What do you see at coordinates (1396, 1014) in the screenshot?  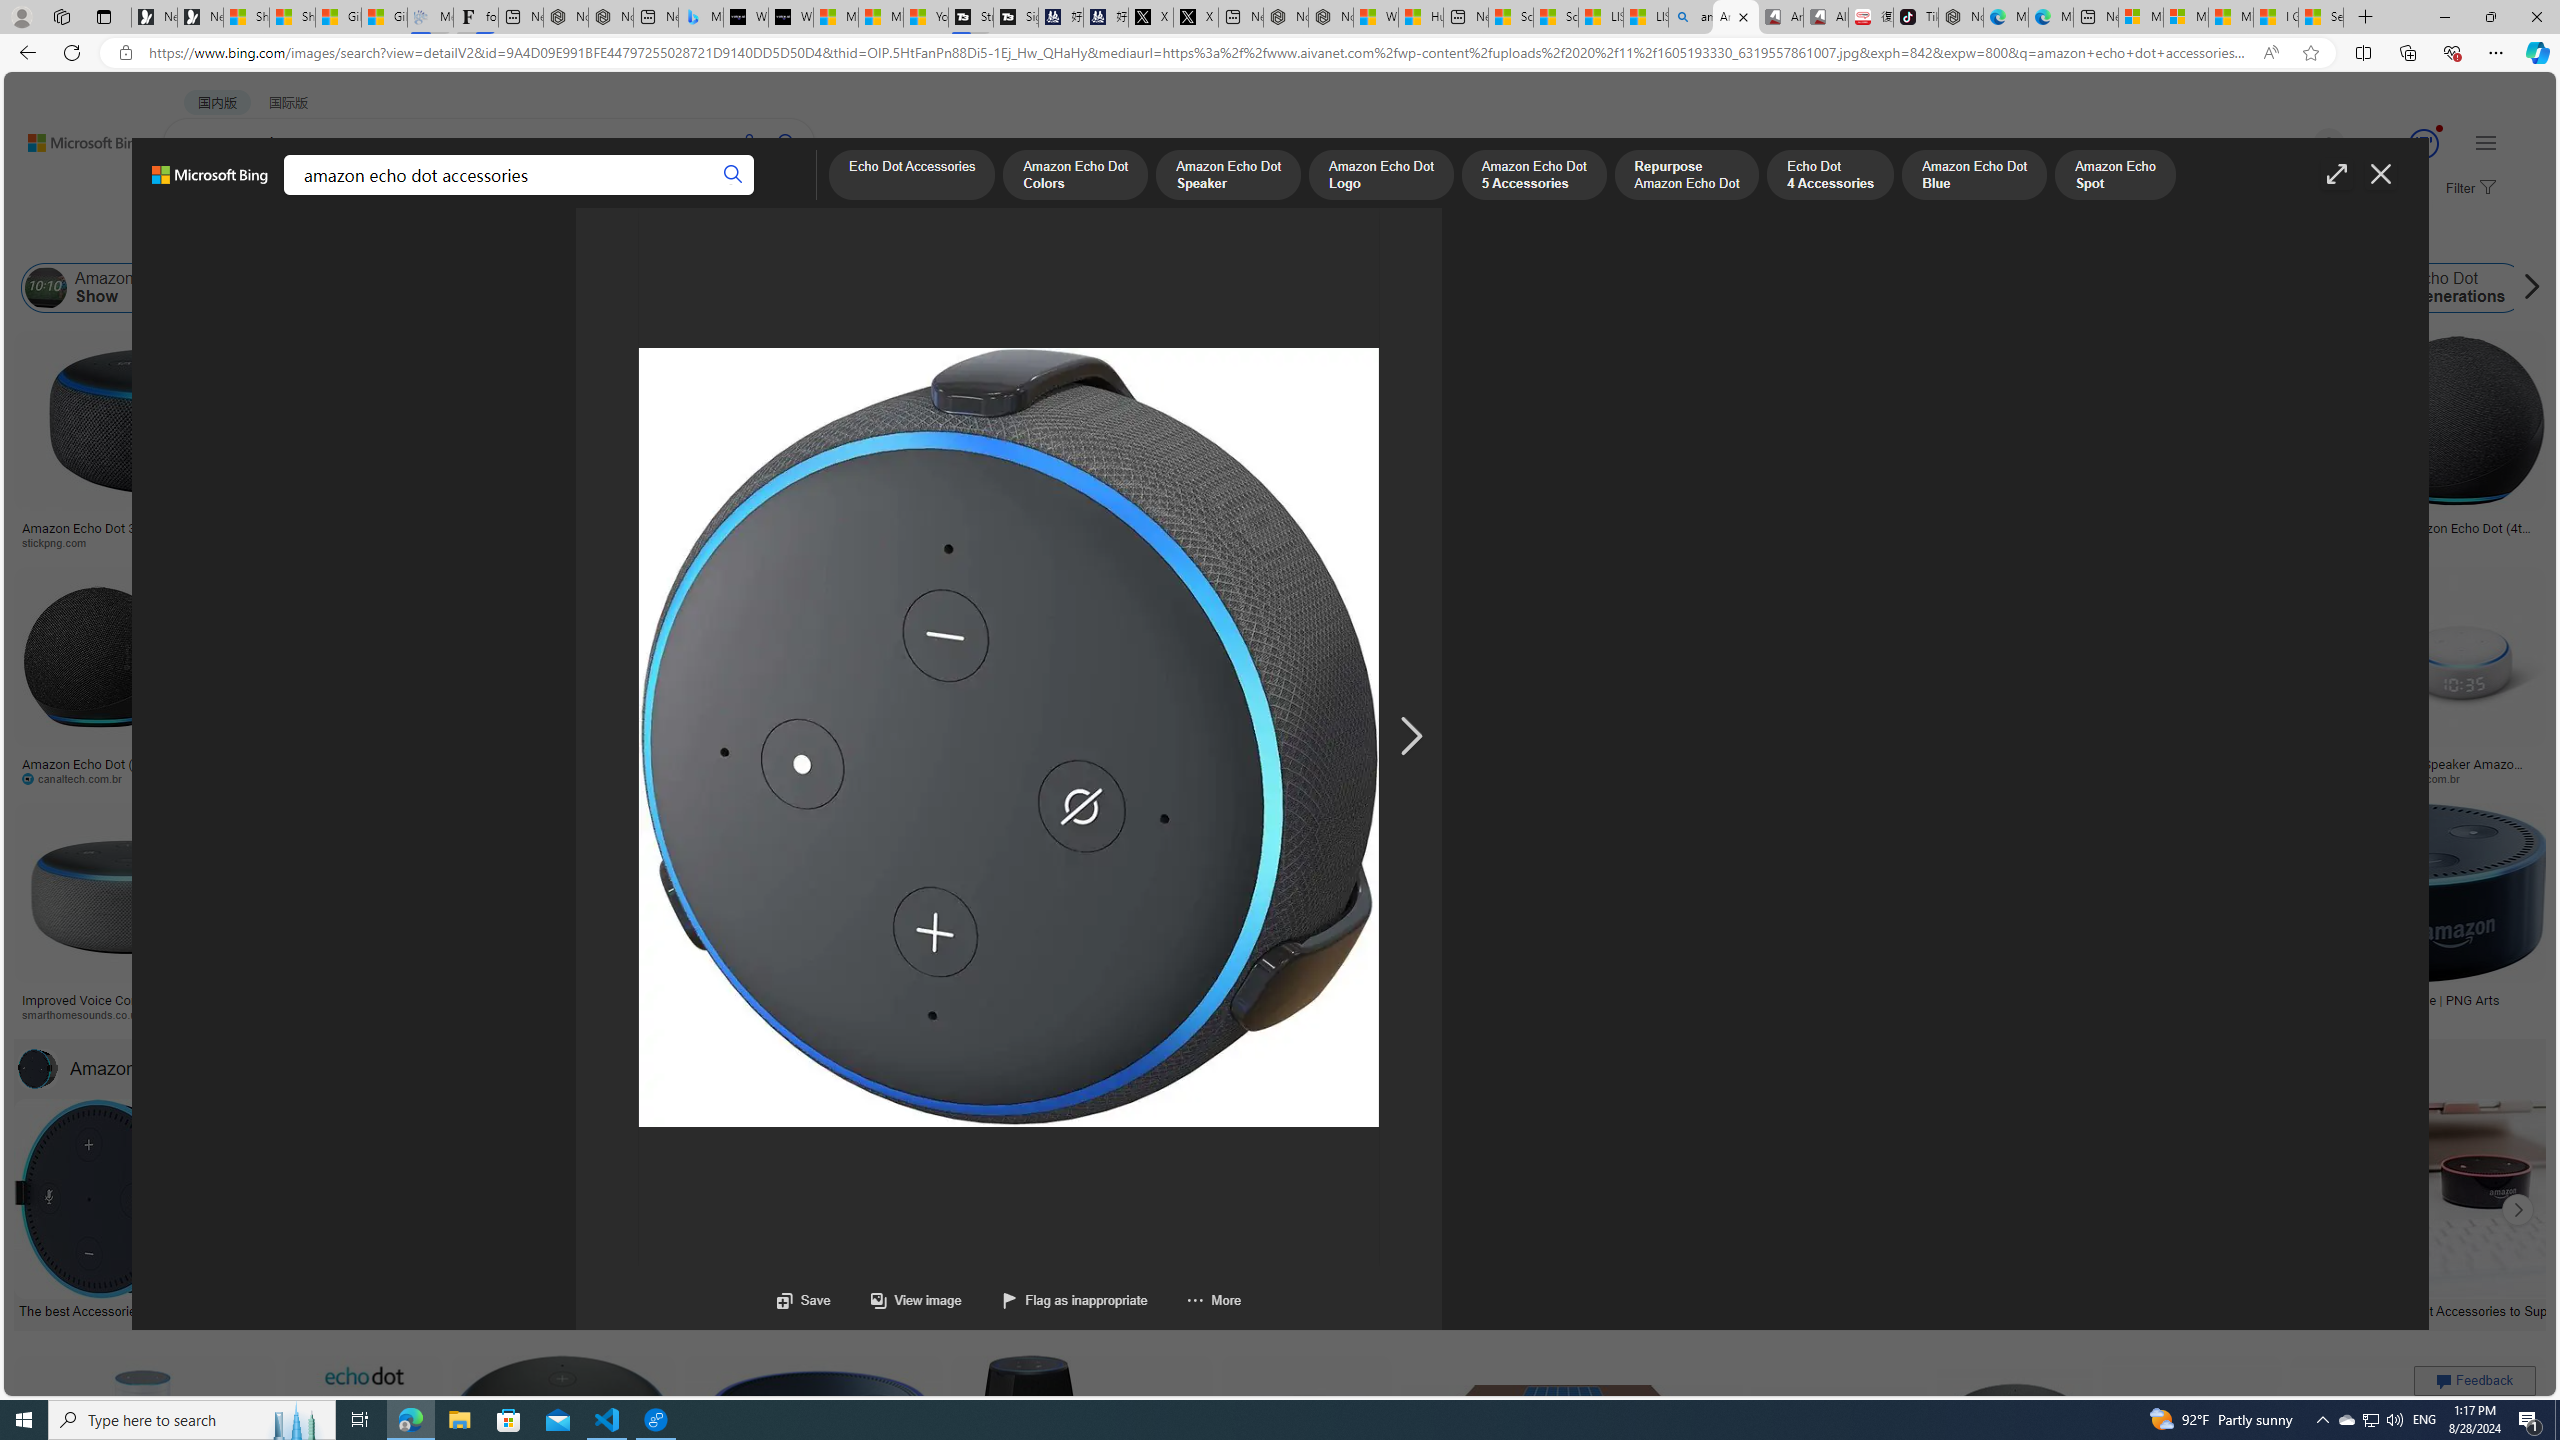 I see `energyearth.com` at bounding box center [1396, 1014].